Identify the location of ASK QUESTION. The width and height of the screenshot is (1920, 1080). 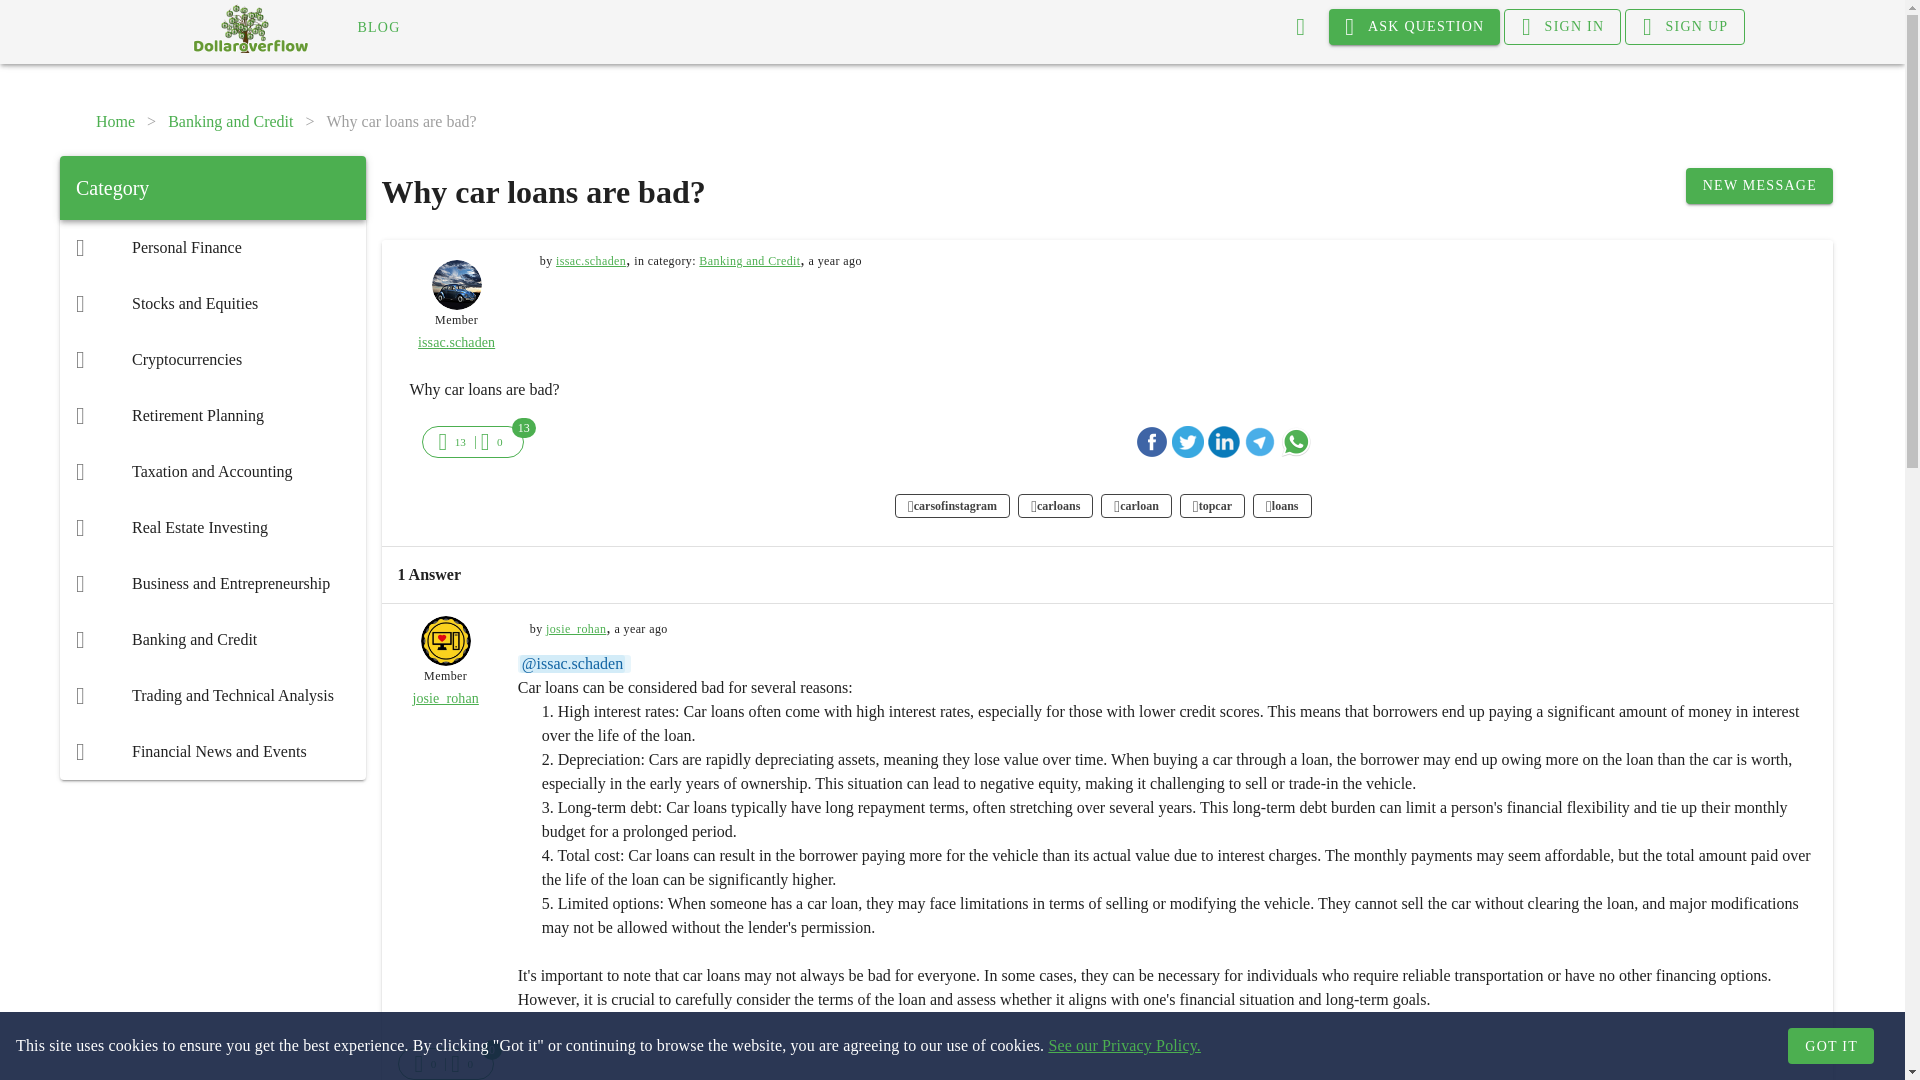
(1414, 26).